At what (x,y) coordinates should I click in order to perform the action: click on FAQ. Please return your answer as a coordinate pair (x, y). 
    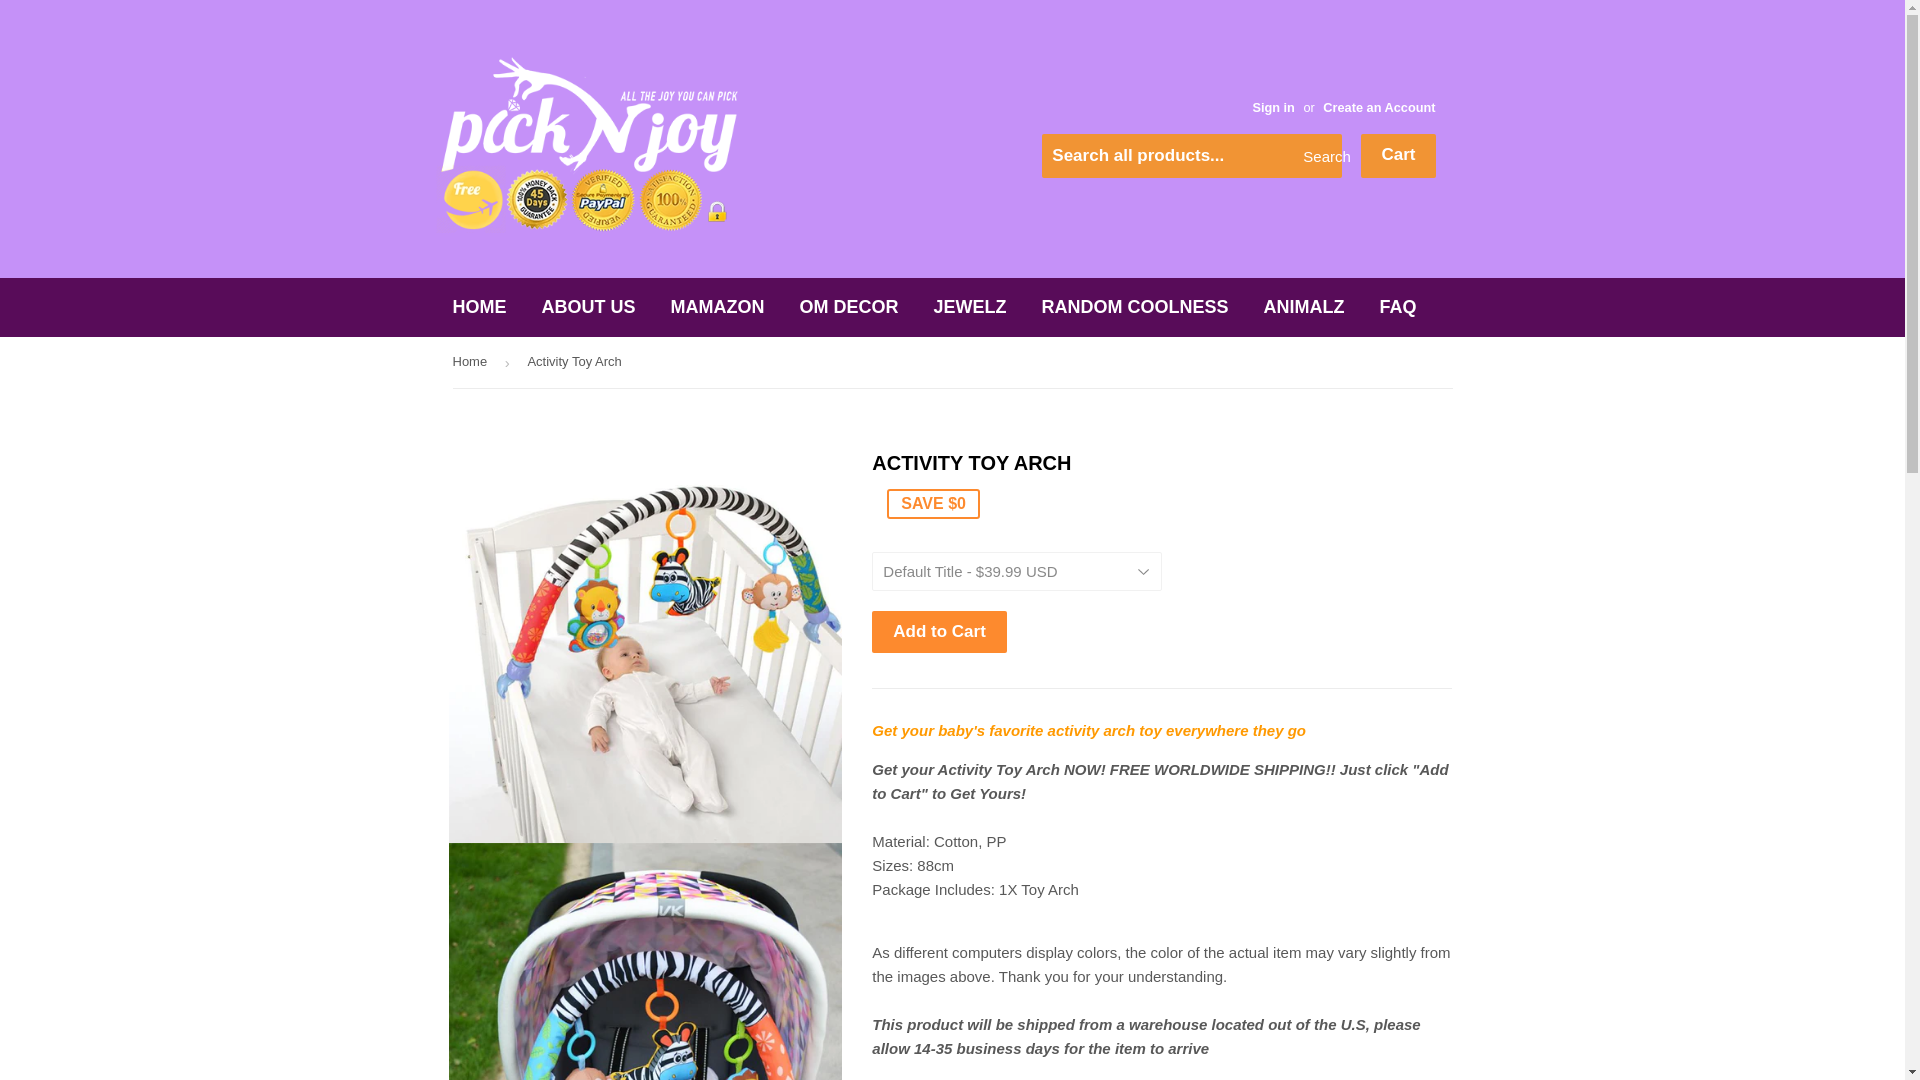
    Looking at the image, I should click on (1398, 306).